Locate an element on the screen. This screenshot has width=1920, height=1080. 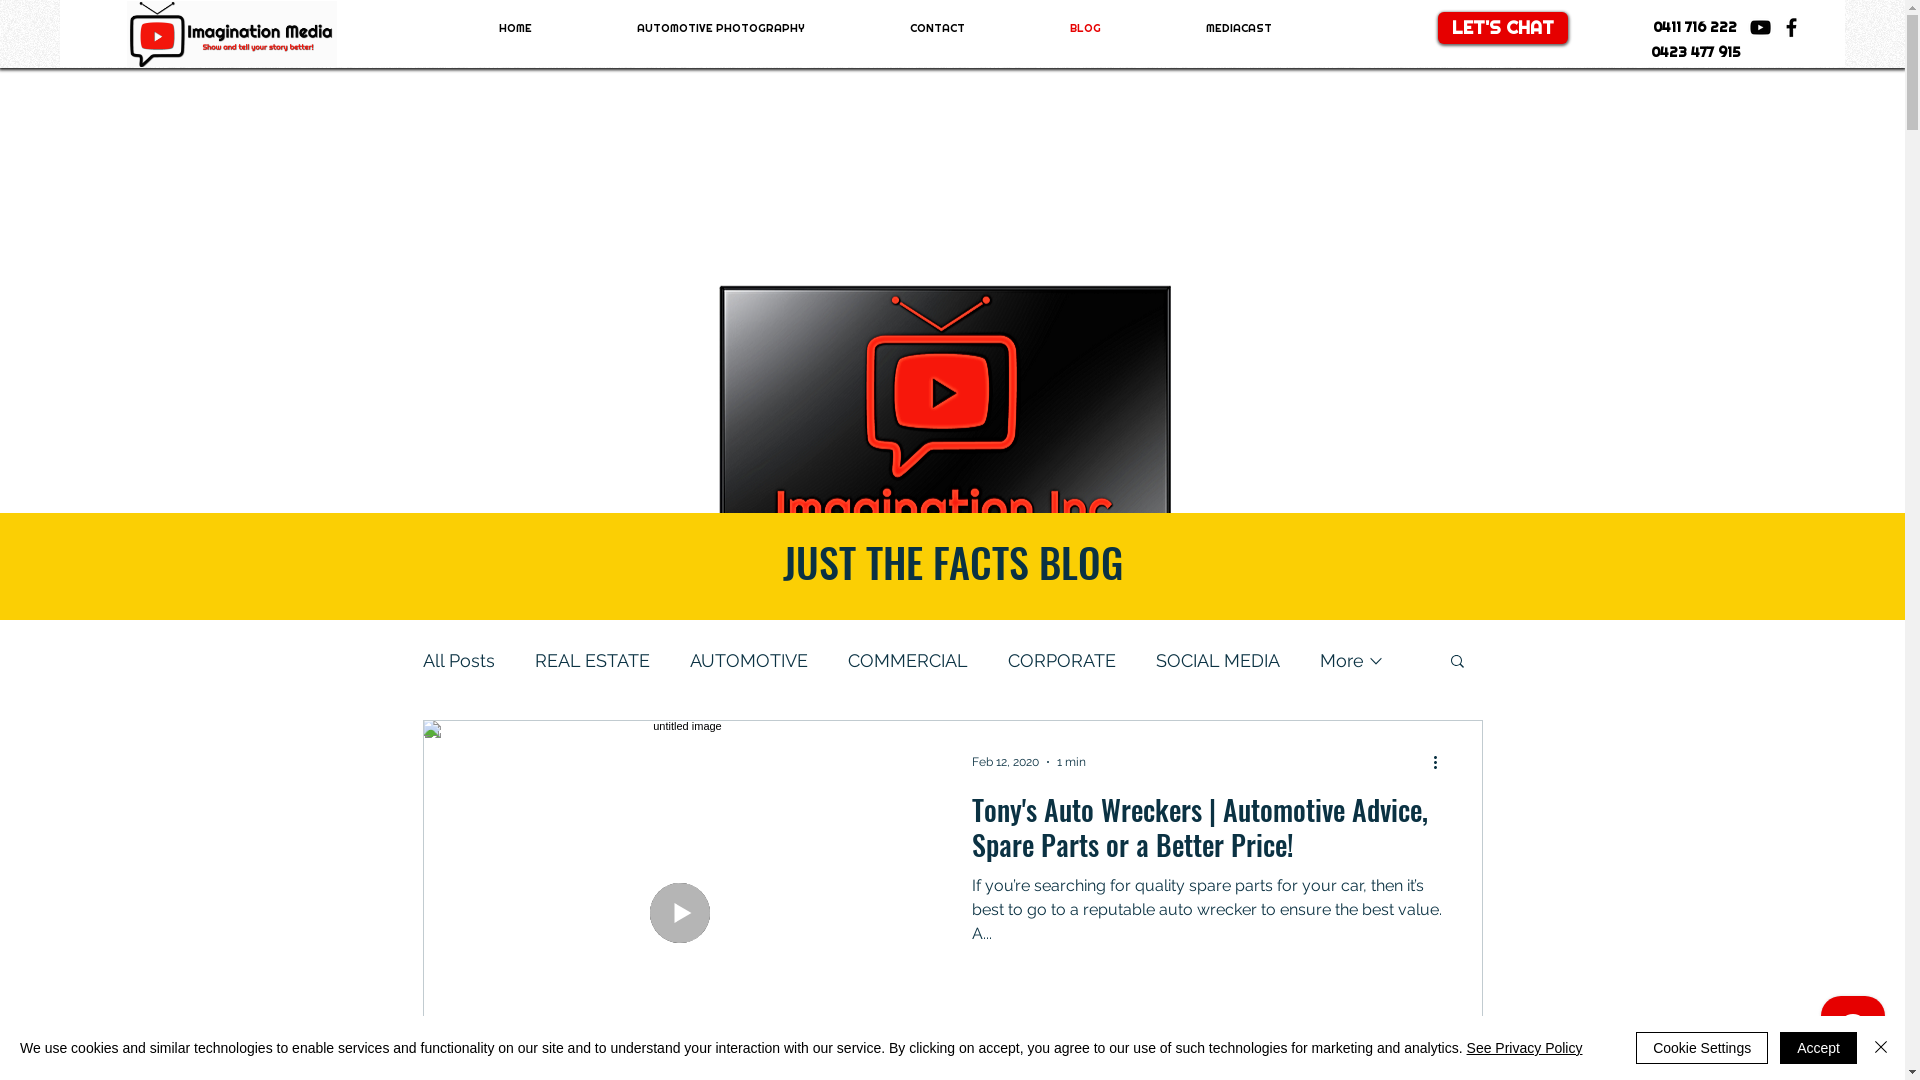
All Posts is located at coordinates (458, 660).